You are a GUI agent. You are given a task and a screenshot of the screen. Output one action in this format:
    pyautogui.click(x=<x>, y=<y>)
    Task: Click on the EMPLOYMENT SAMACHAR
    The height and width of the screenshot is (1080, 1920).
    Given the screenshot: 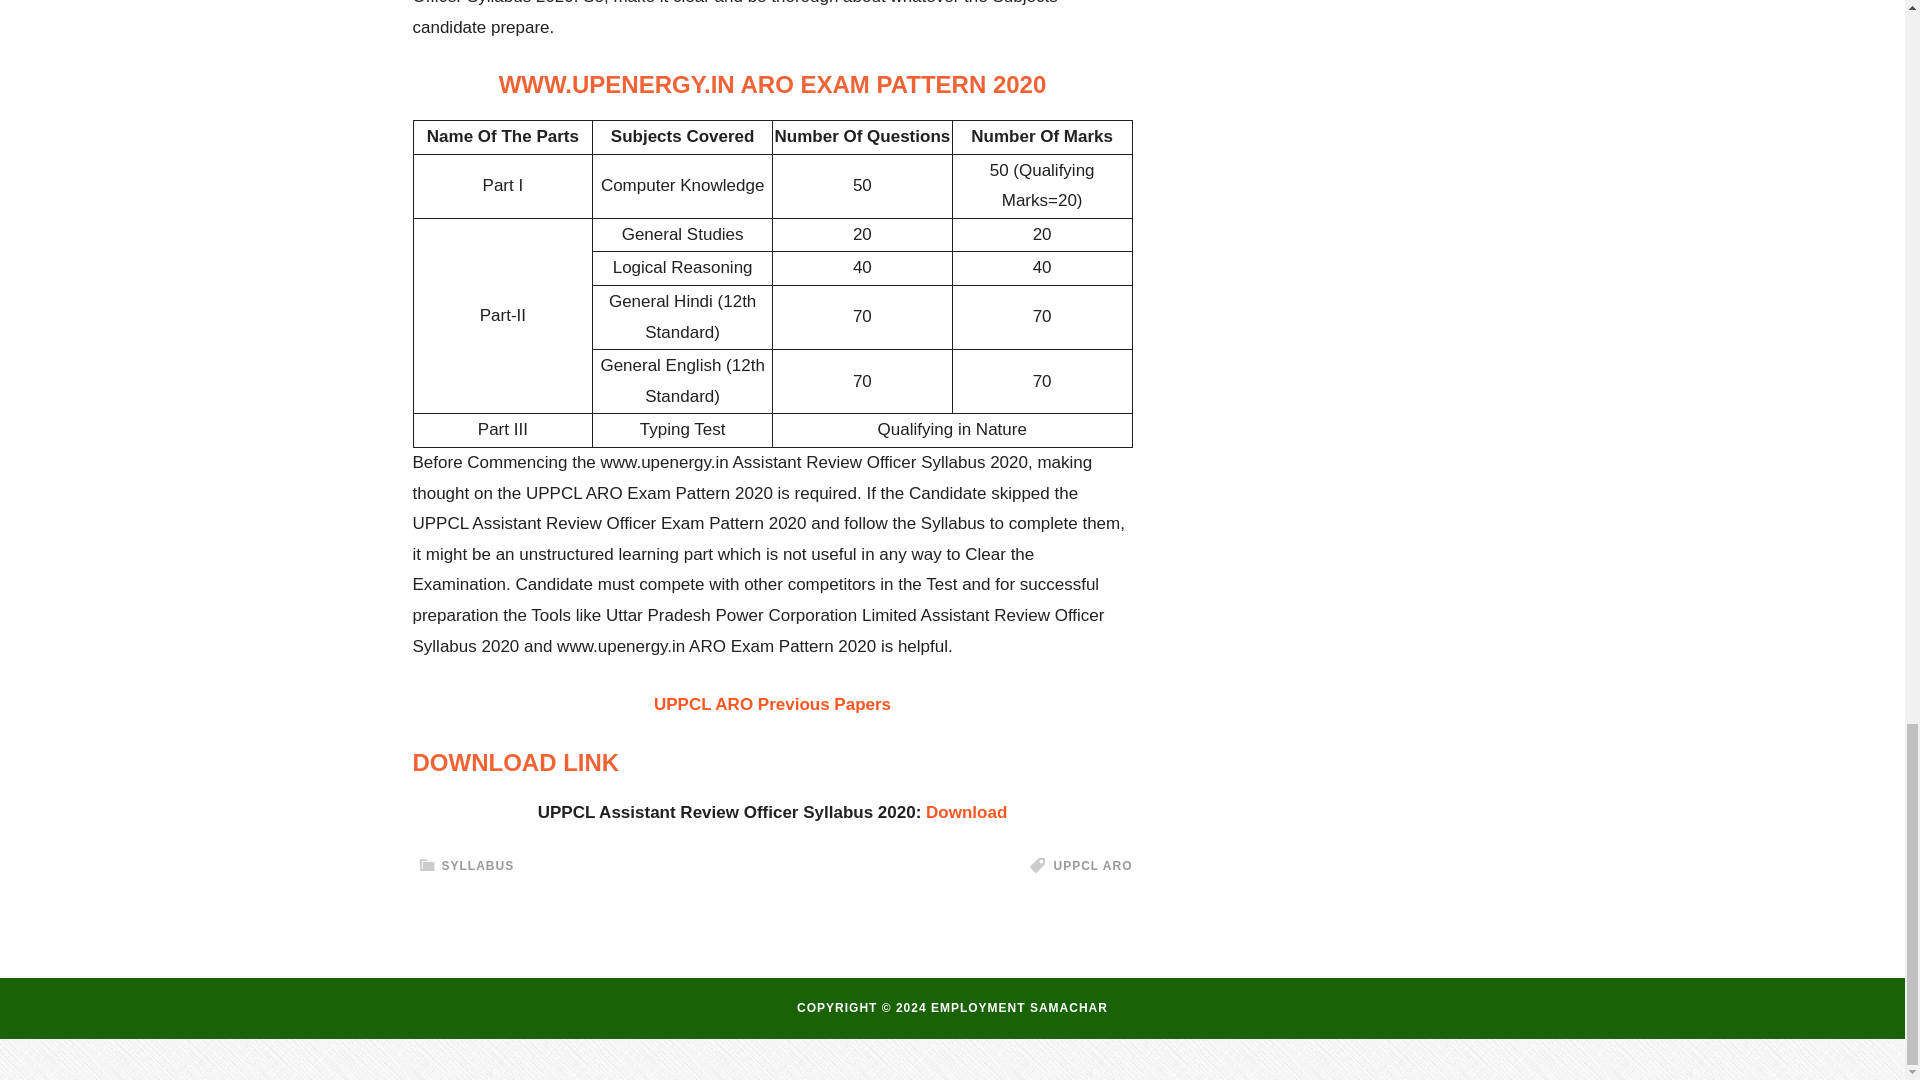 What is the action you would take?
    pyautogui.click(x=1019, y=1008)
    